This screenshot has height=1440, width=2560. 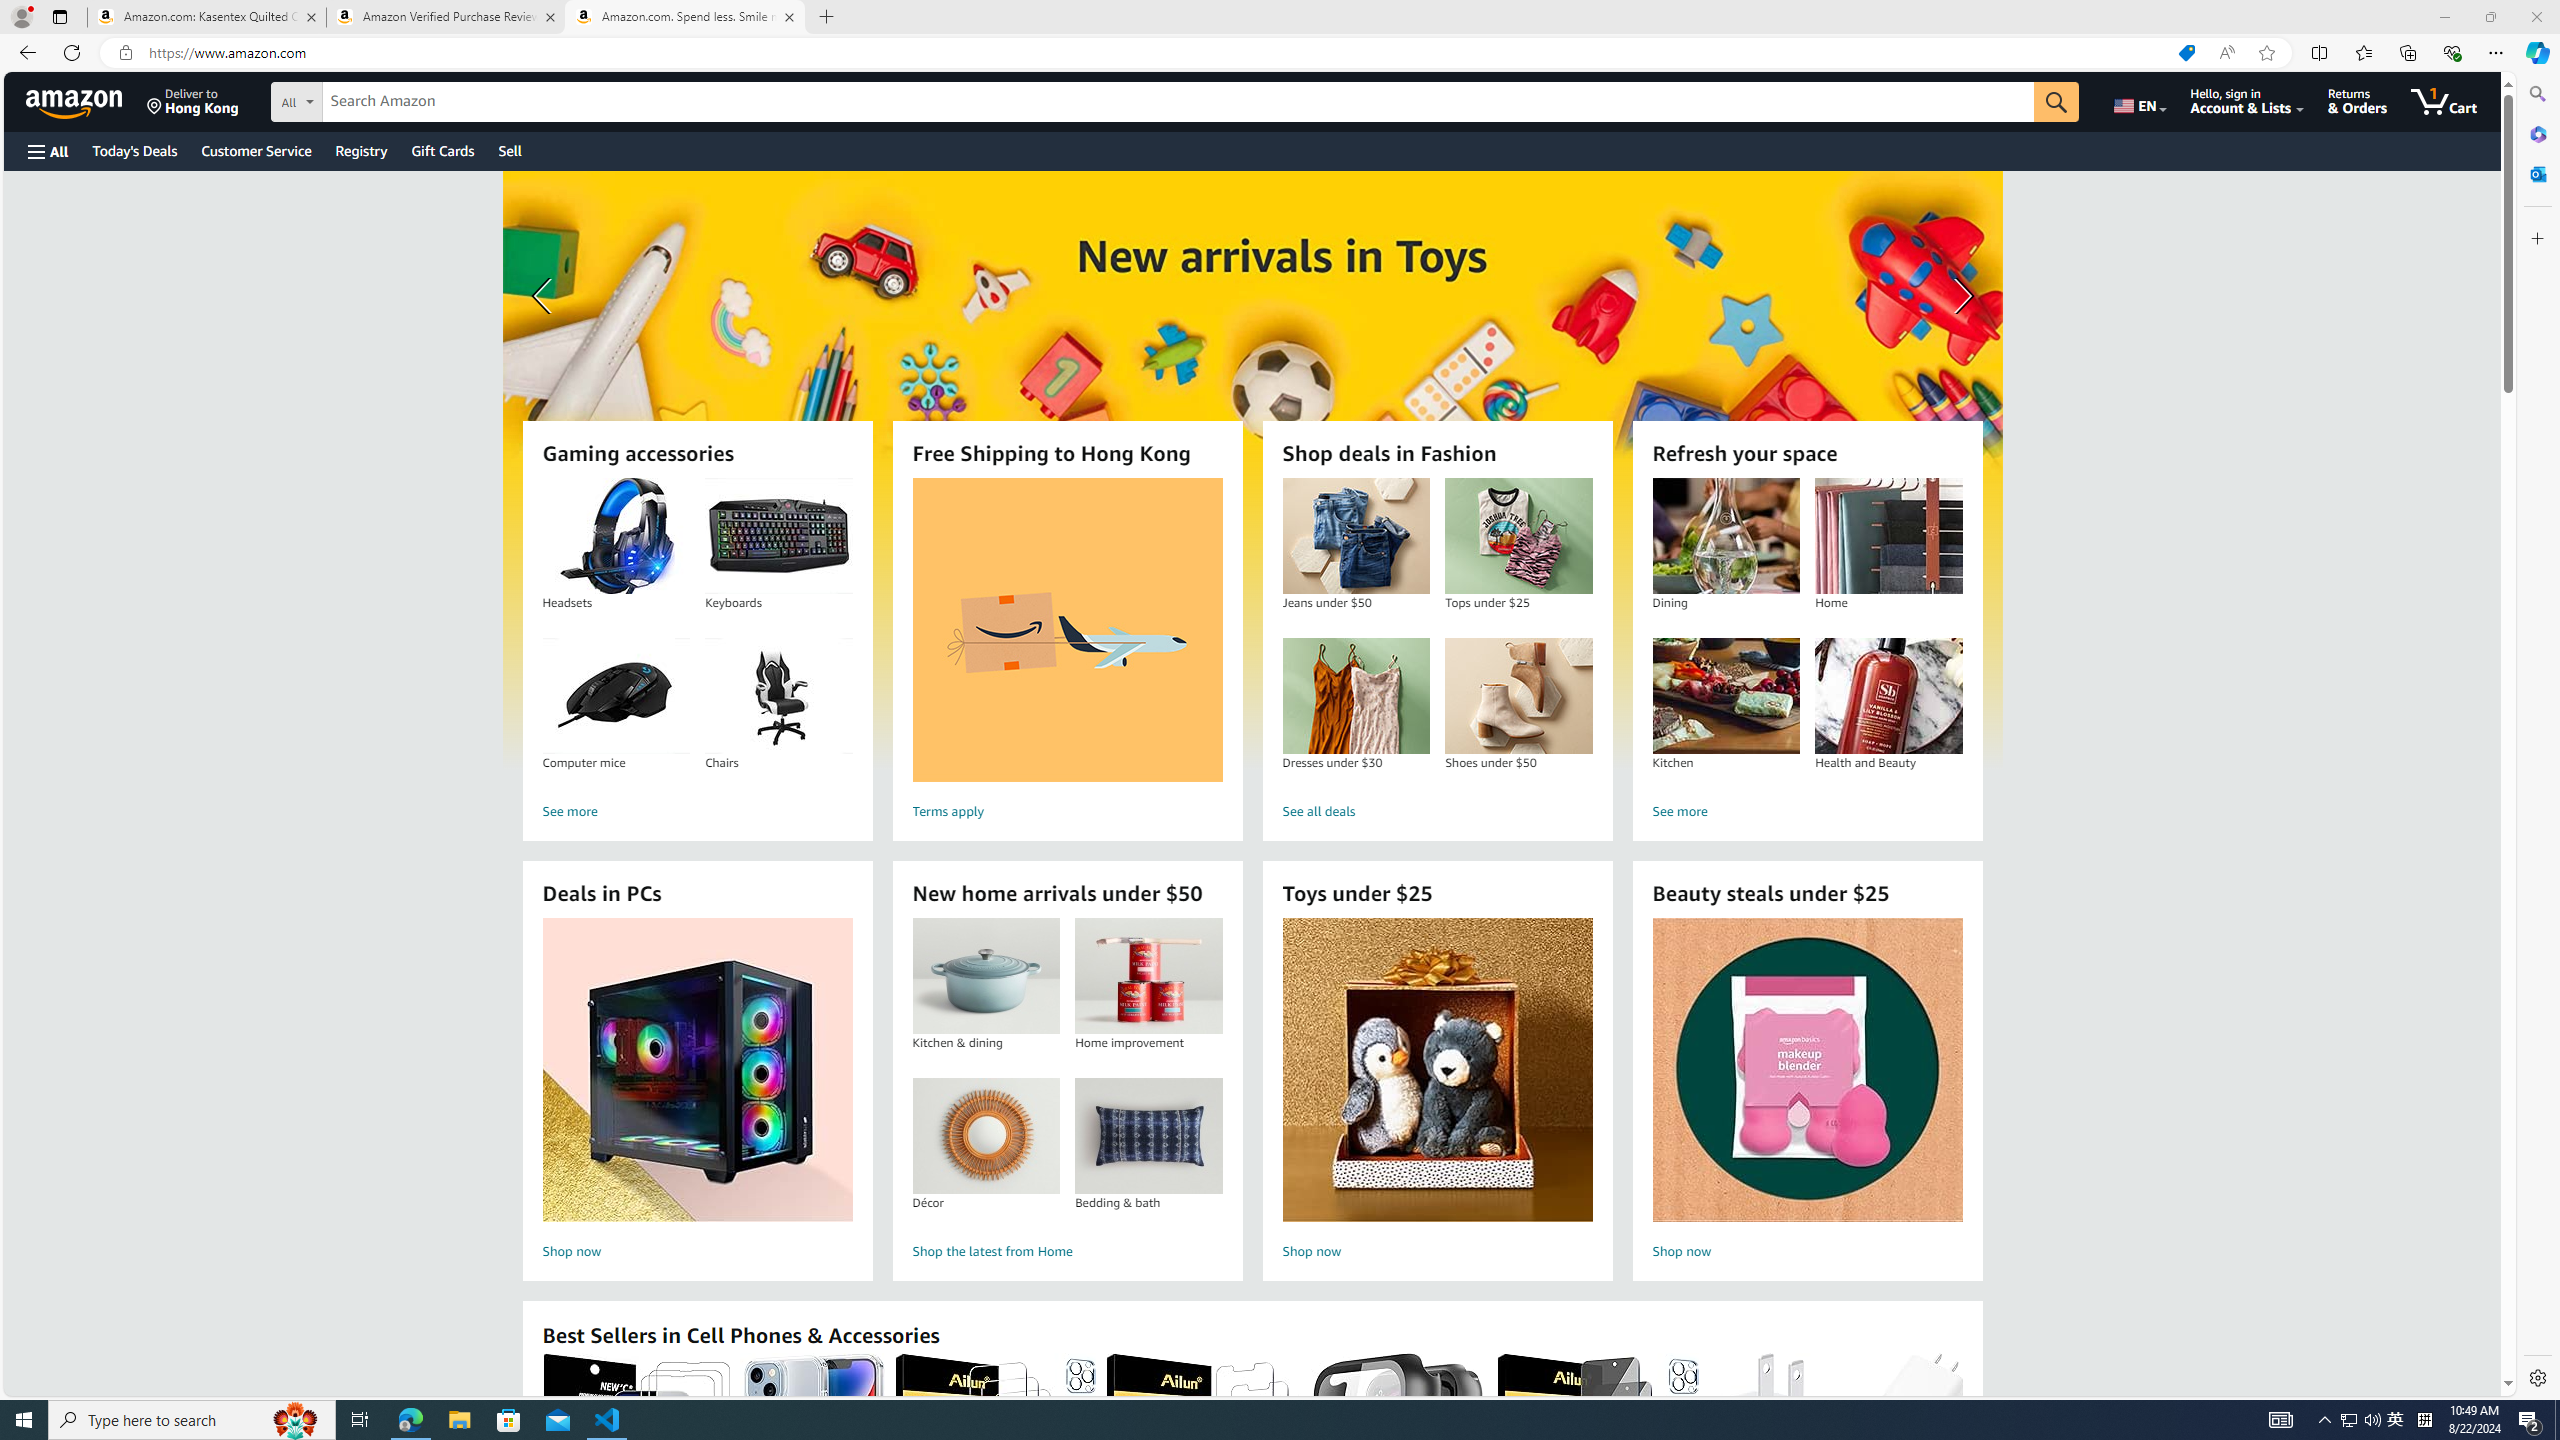 I want to click on Registry, so click(x=360, y=150).